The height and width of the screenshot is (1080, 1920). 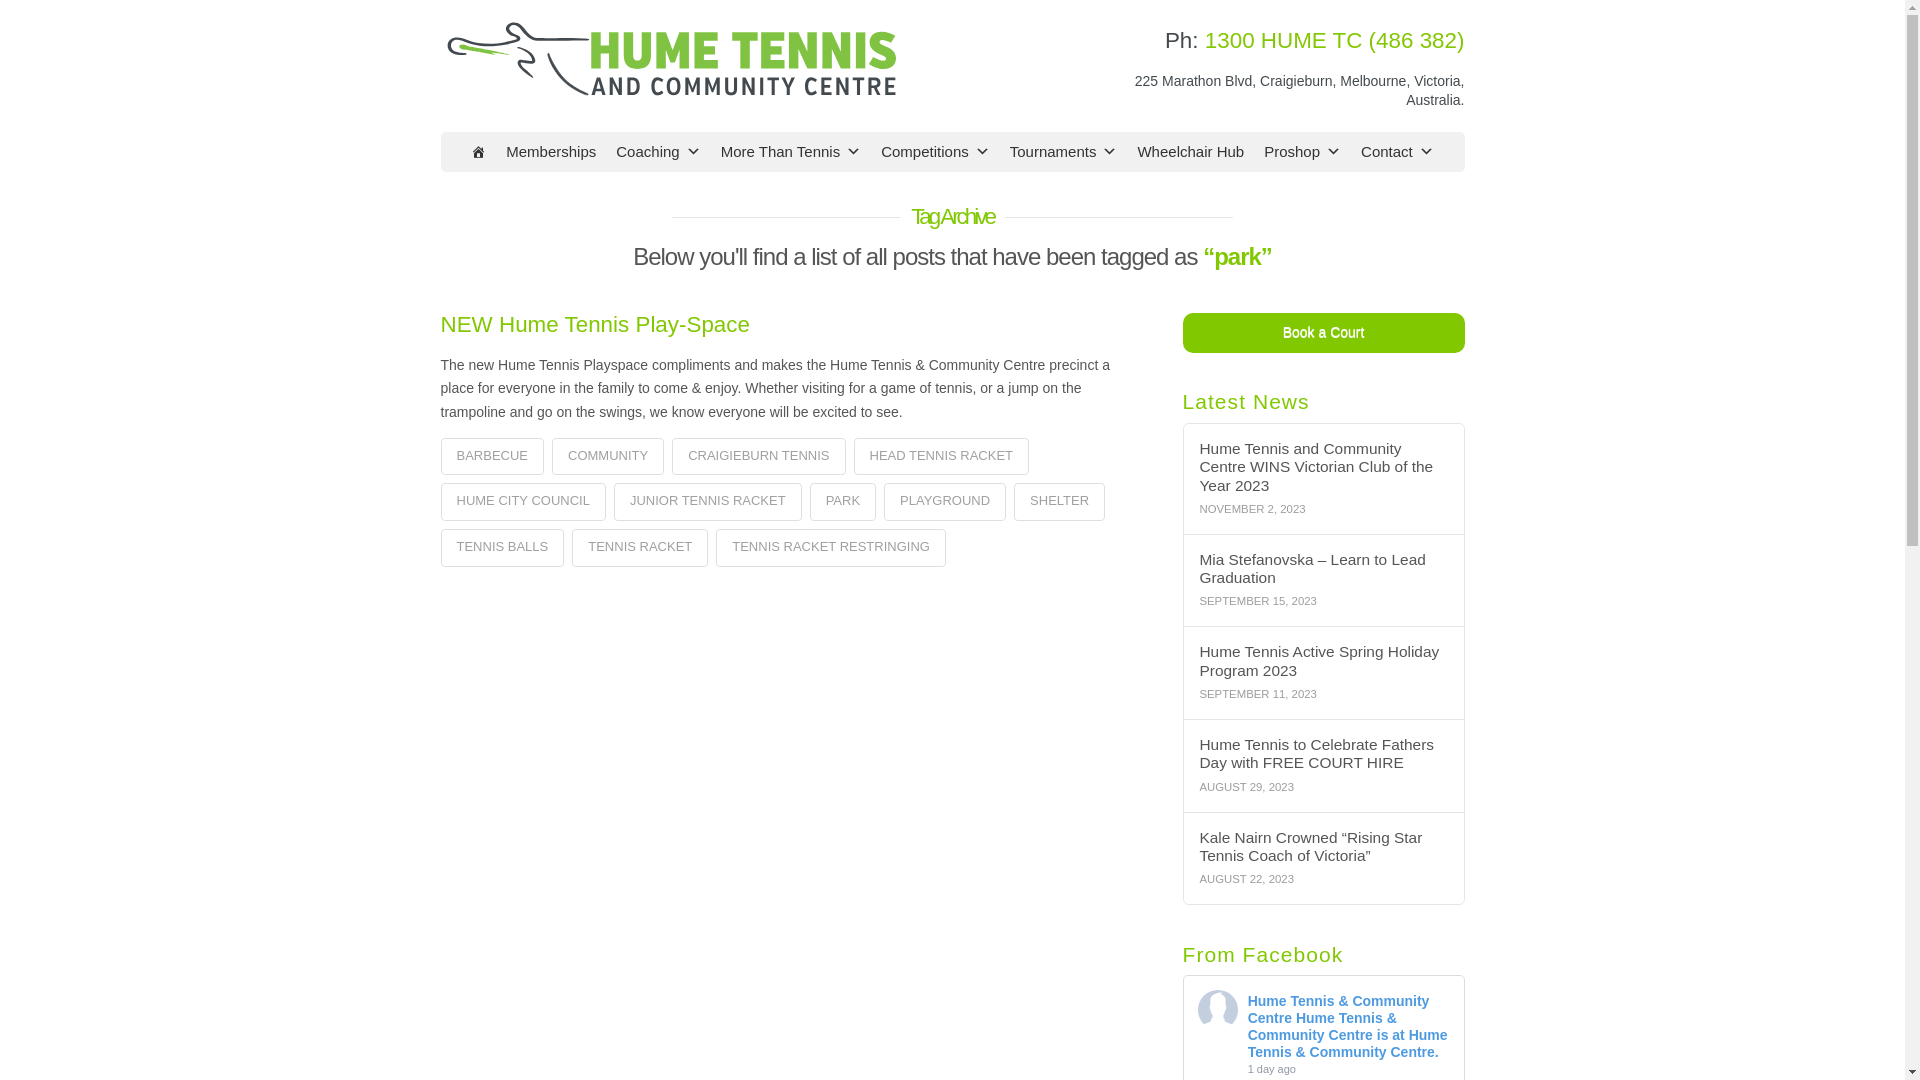 I want to click on BARBECUE, so click(x=492, y=457).